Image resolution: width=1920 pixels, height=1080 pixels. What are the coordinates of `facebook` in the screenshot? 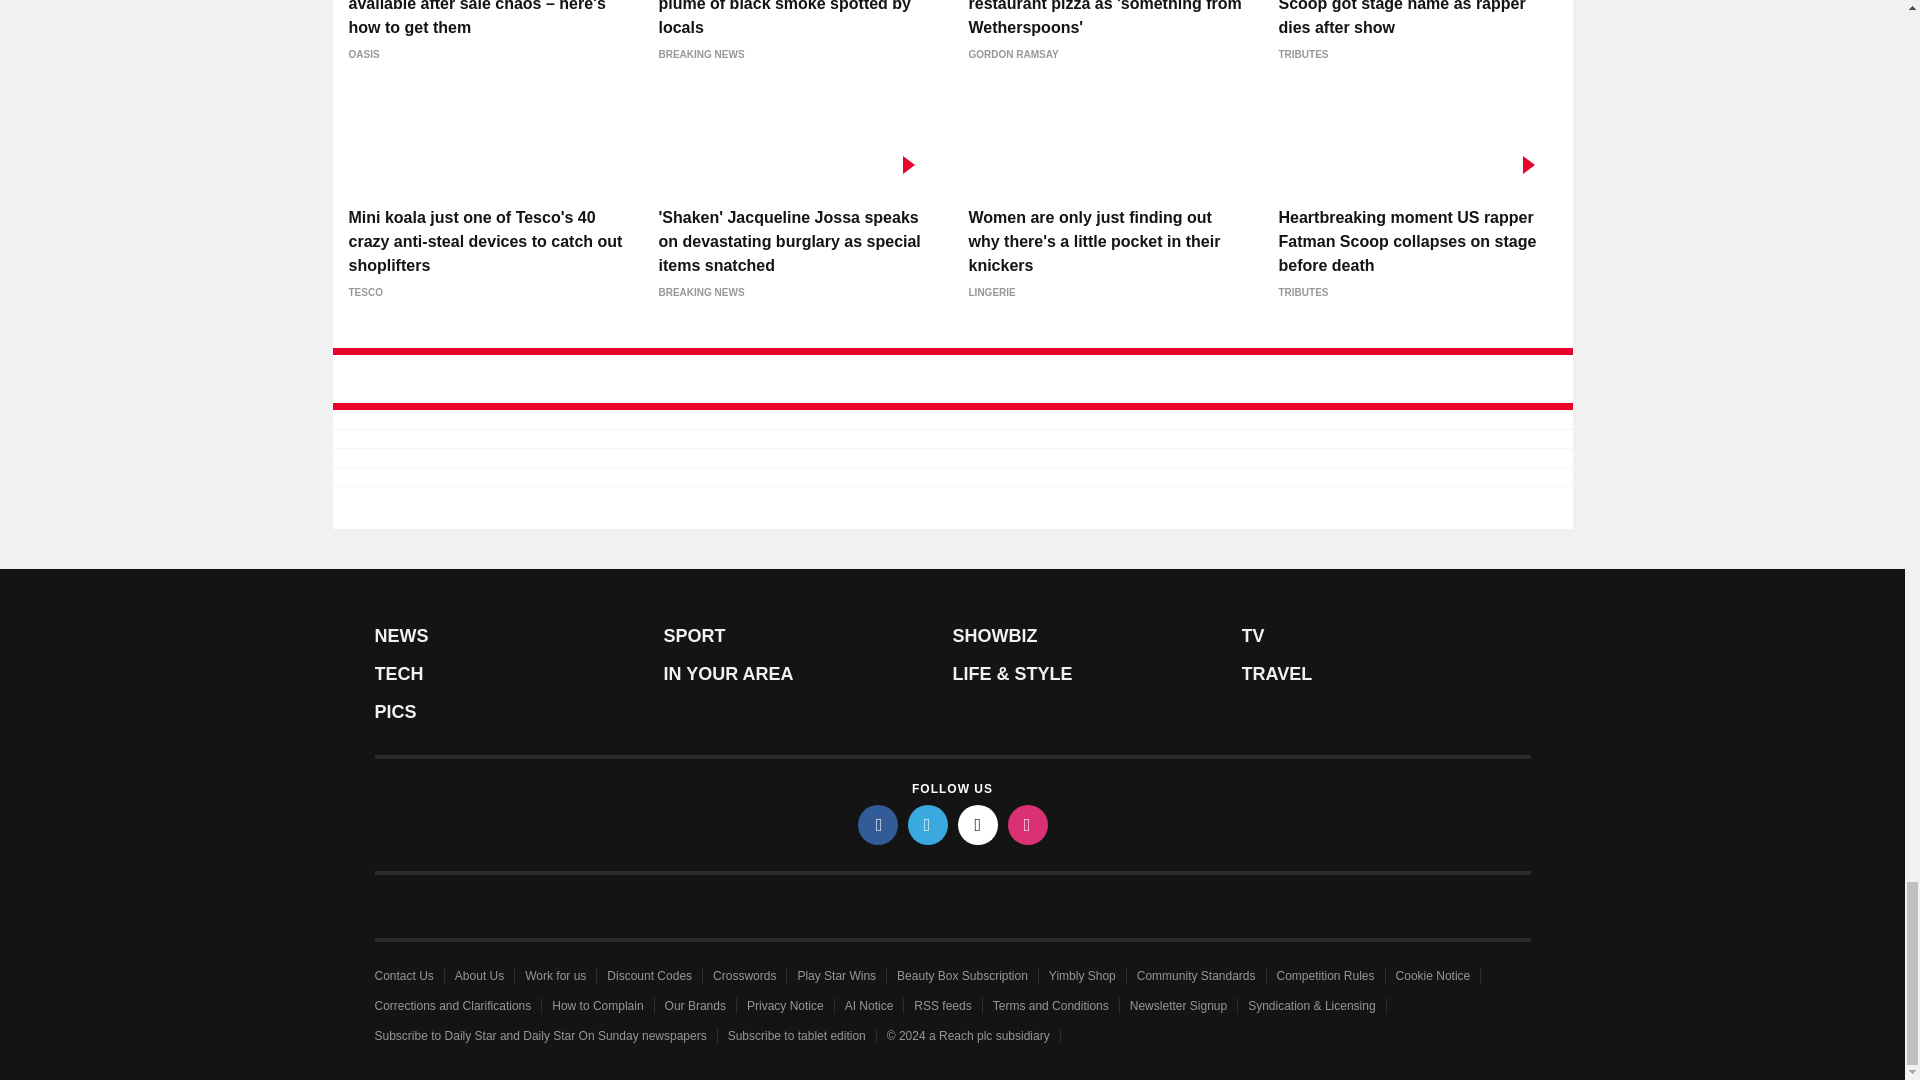 It's located at (878, 824).